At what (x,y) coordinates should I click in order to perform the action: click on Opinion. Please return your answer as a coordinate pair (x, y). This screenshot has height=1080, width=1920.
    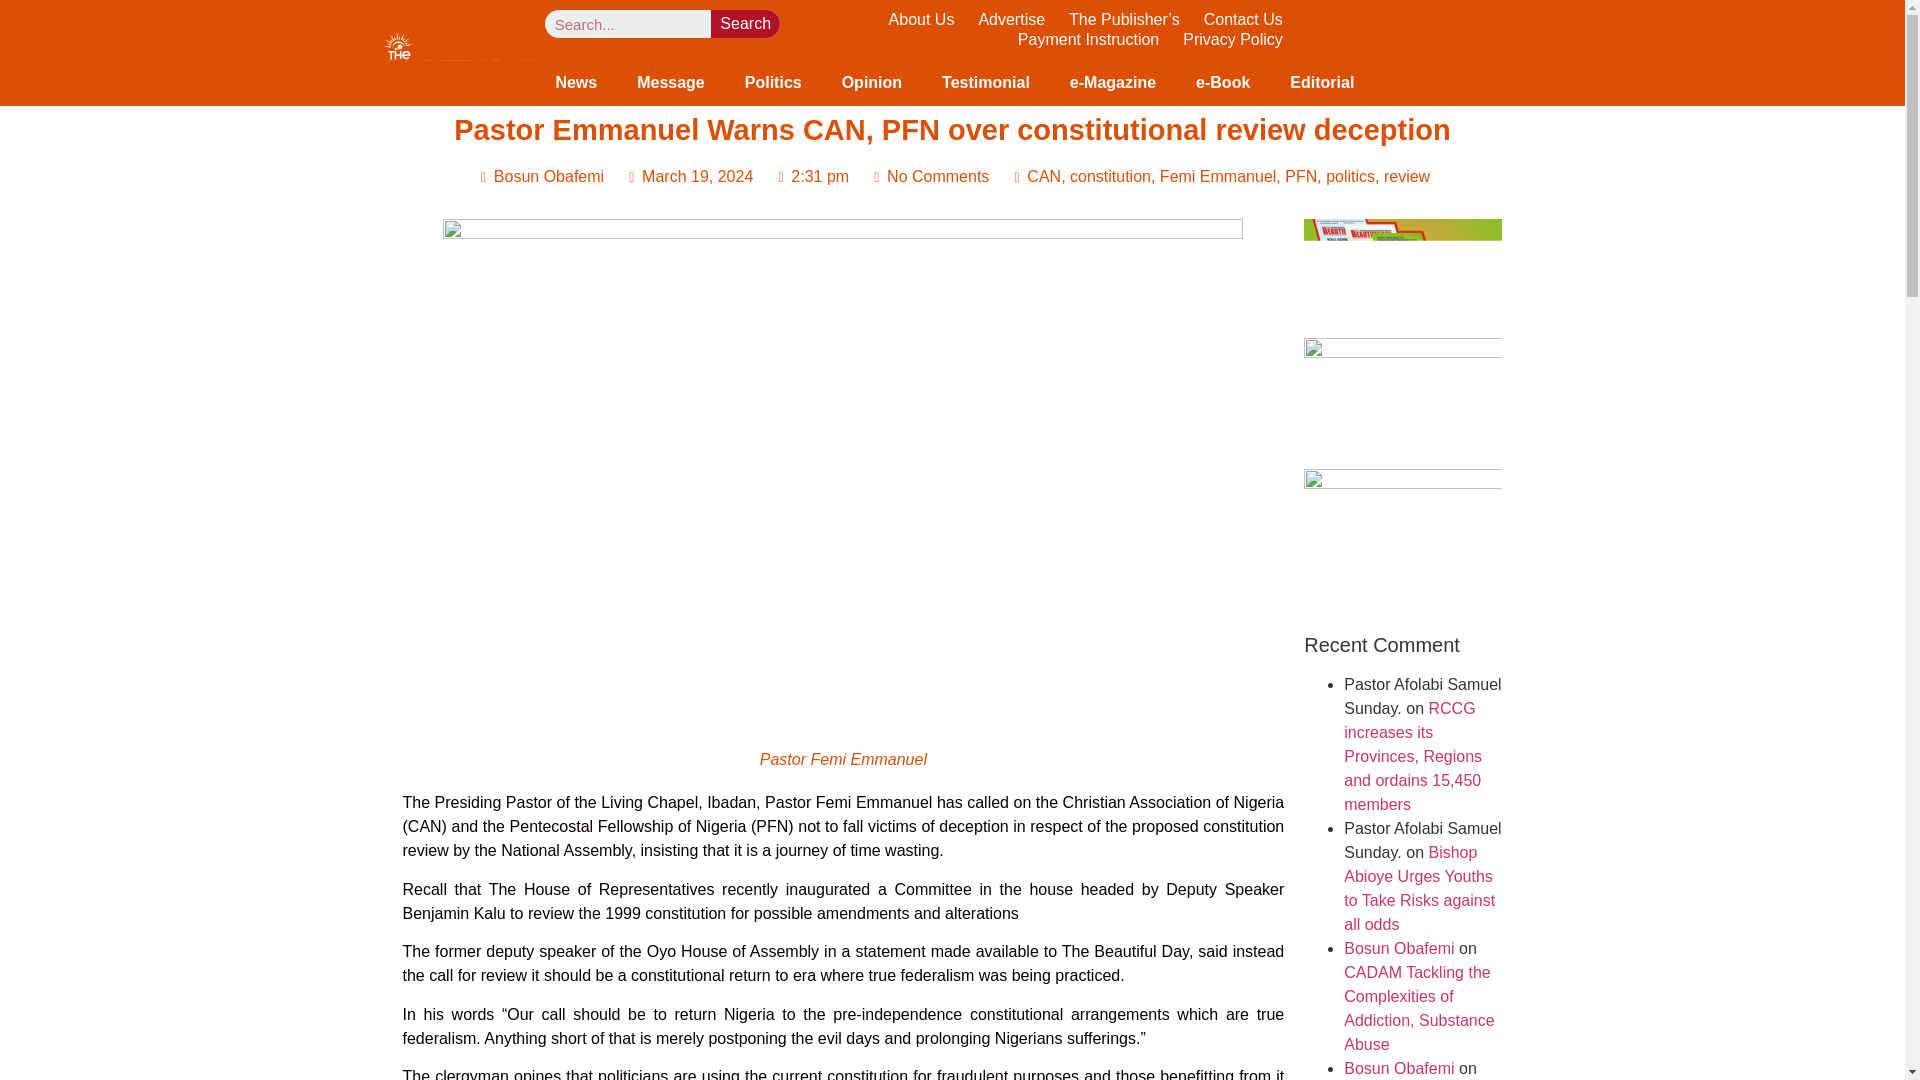
    Looking at the image, I should click on (871, 82).